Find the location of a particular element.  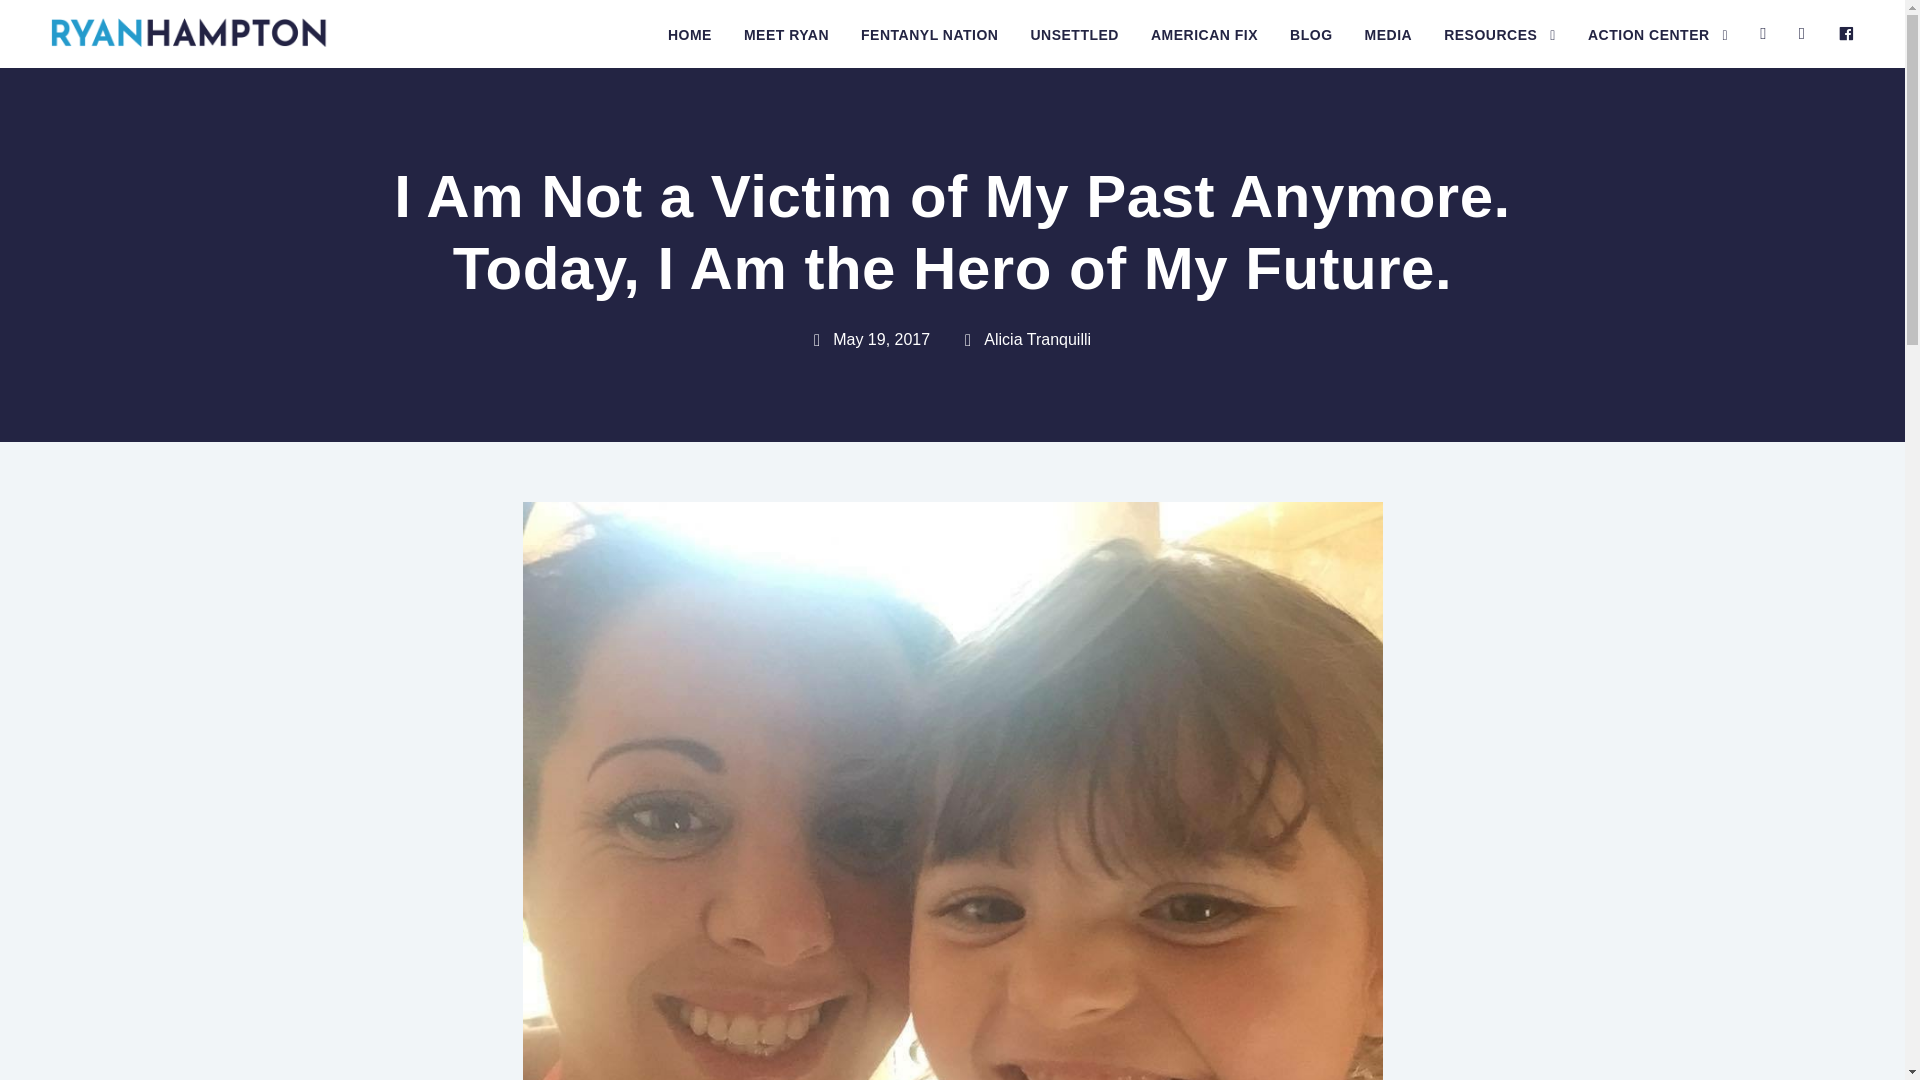

FENTANYL NATION is located at coordinates (929, 46).